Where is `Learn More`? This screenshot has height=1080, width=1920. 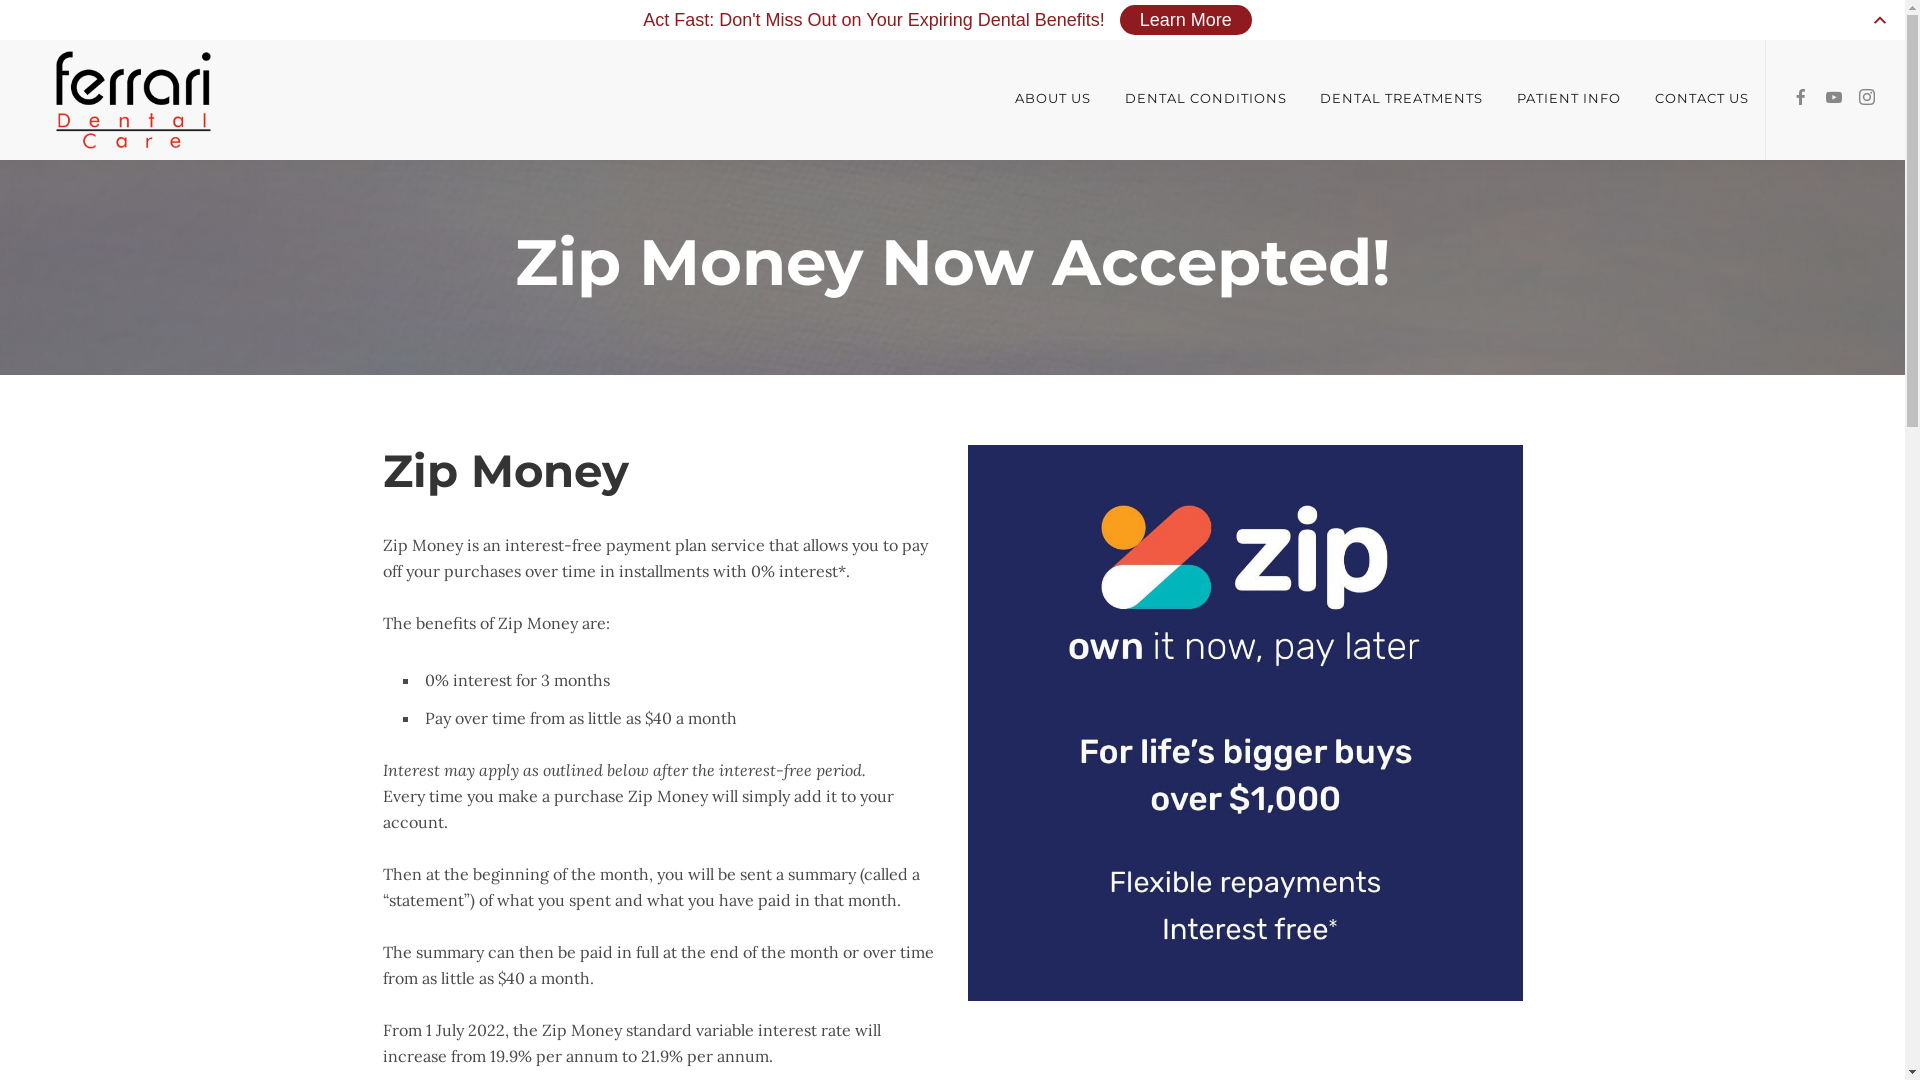
Learn More is located at coordinates (1186, 20).